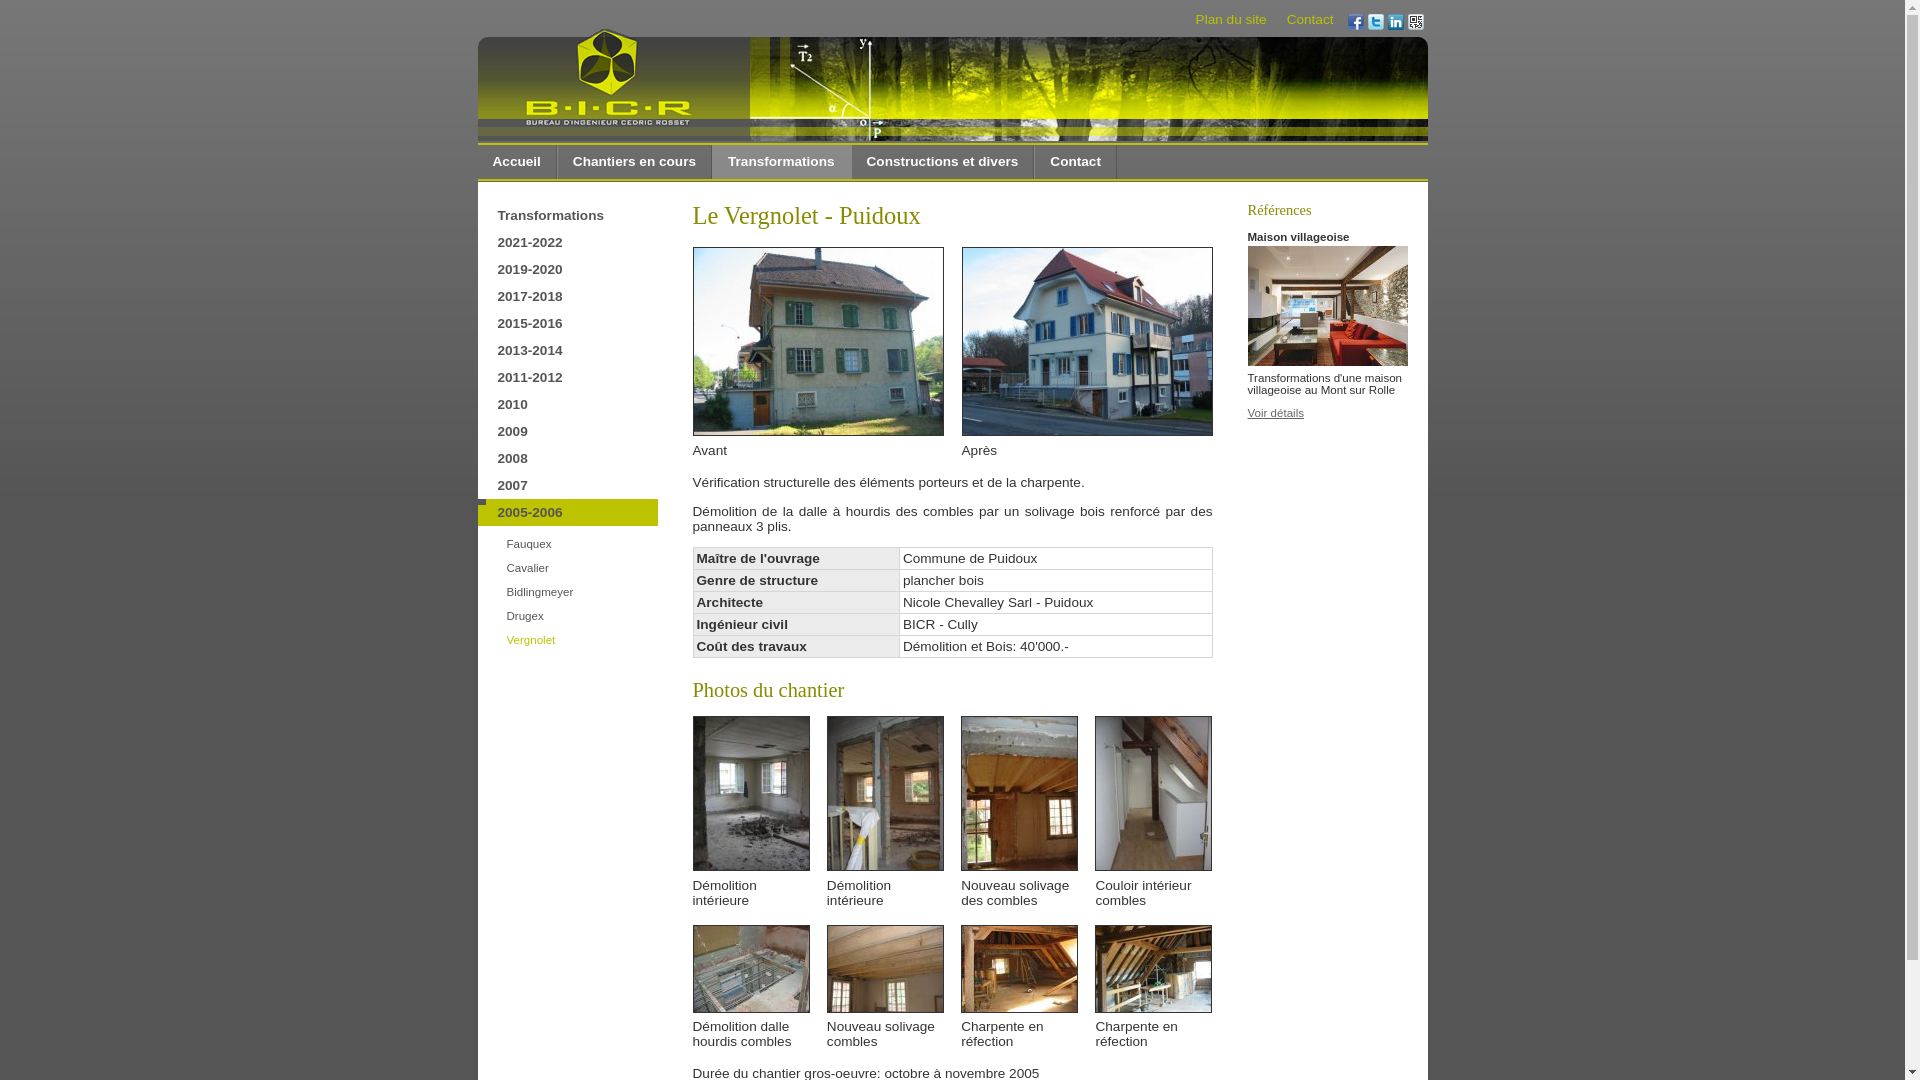  Describe the element at coordinates (580, 544) in the screenshot. I see `Fauquex` at that location.